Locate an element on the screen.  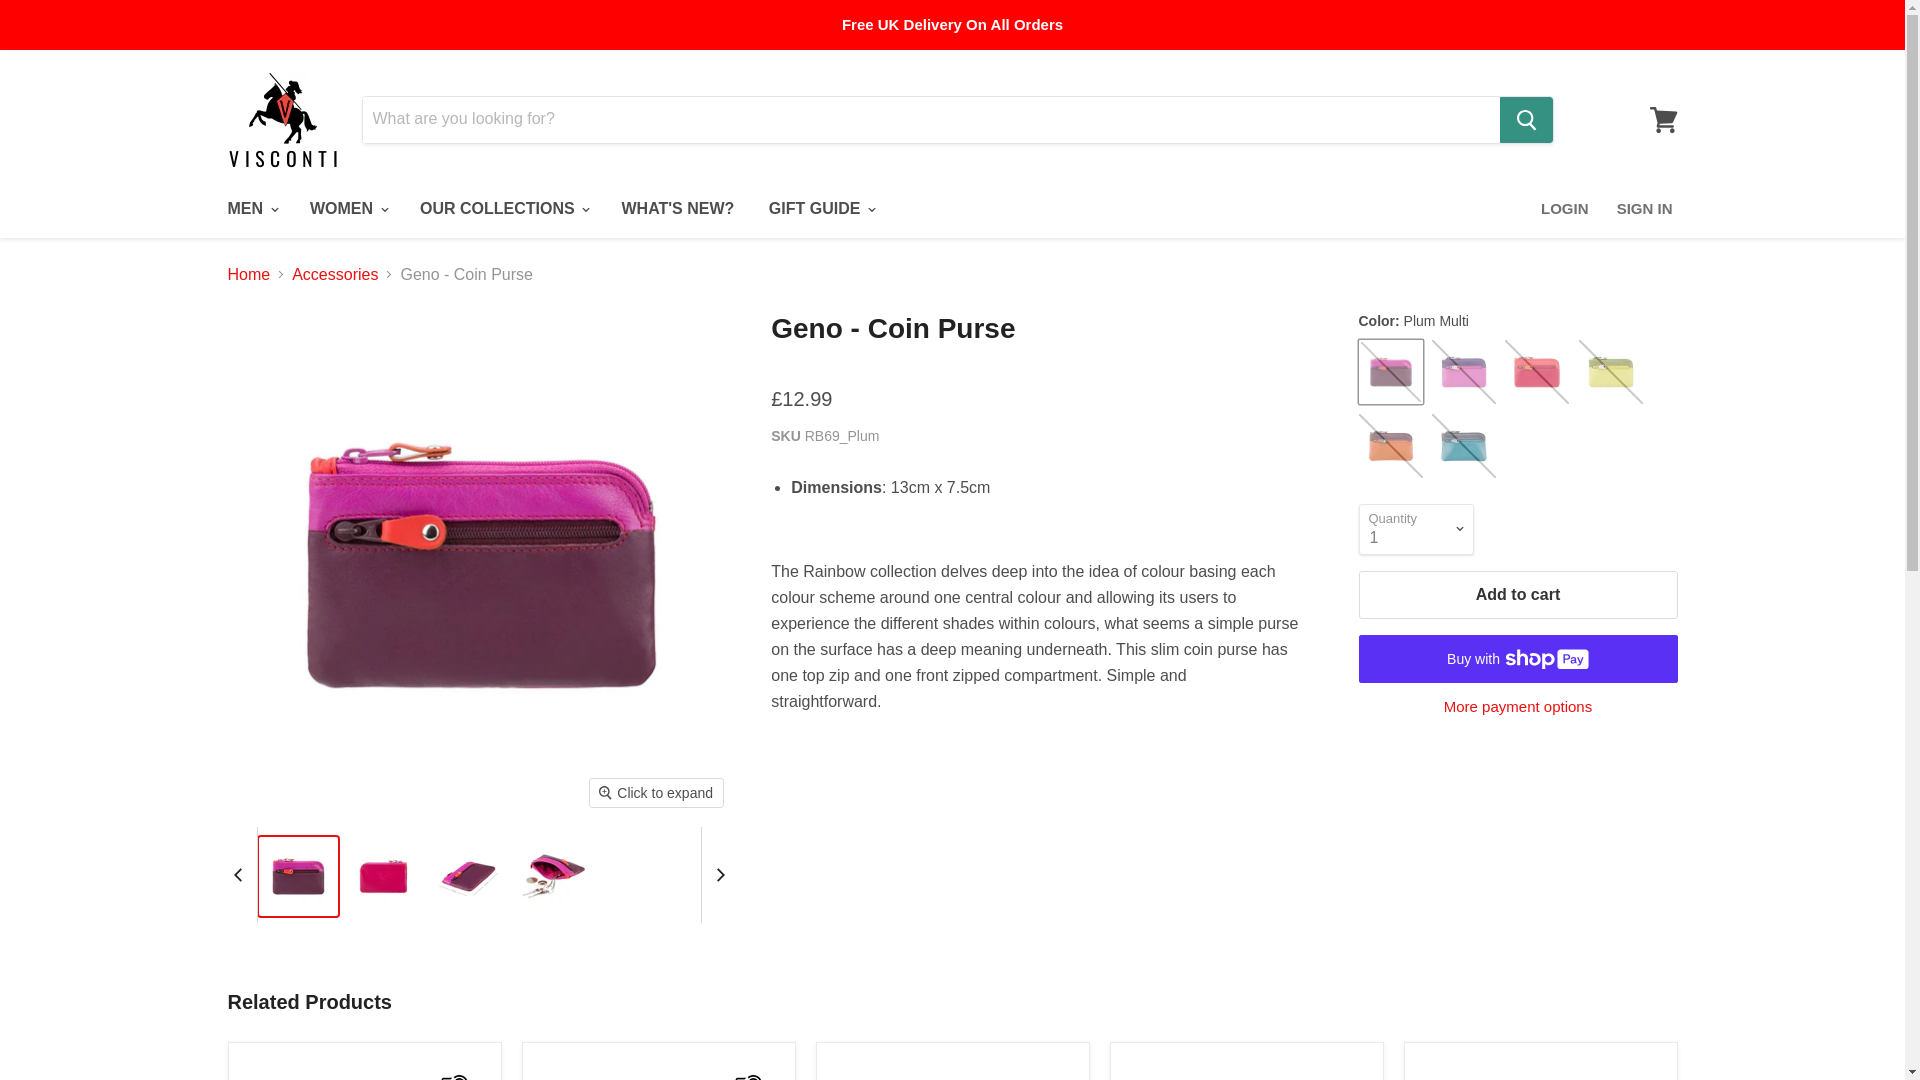
MEN is located at coordinates (250, 208).